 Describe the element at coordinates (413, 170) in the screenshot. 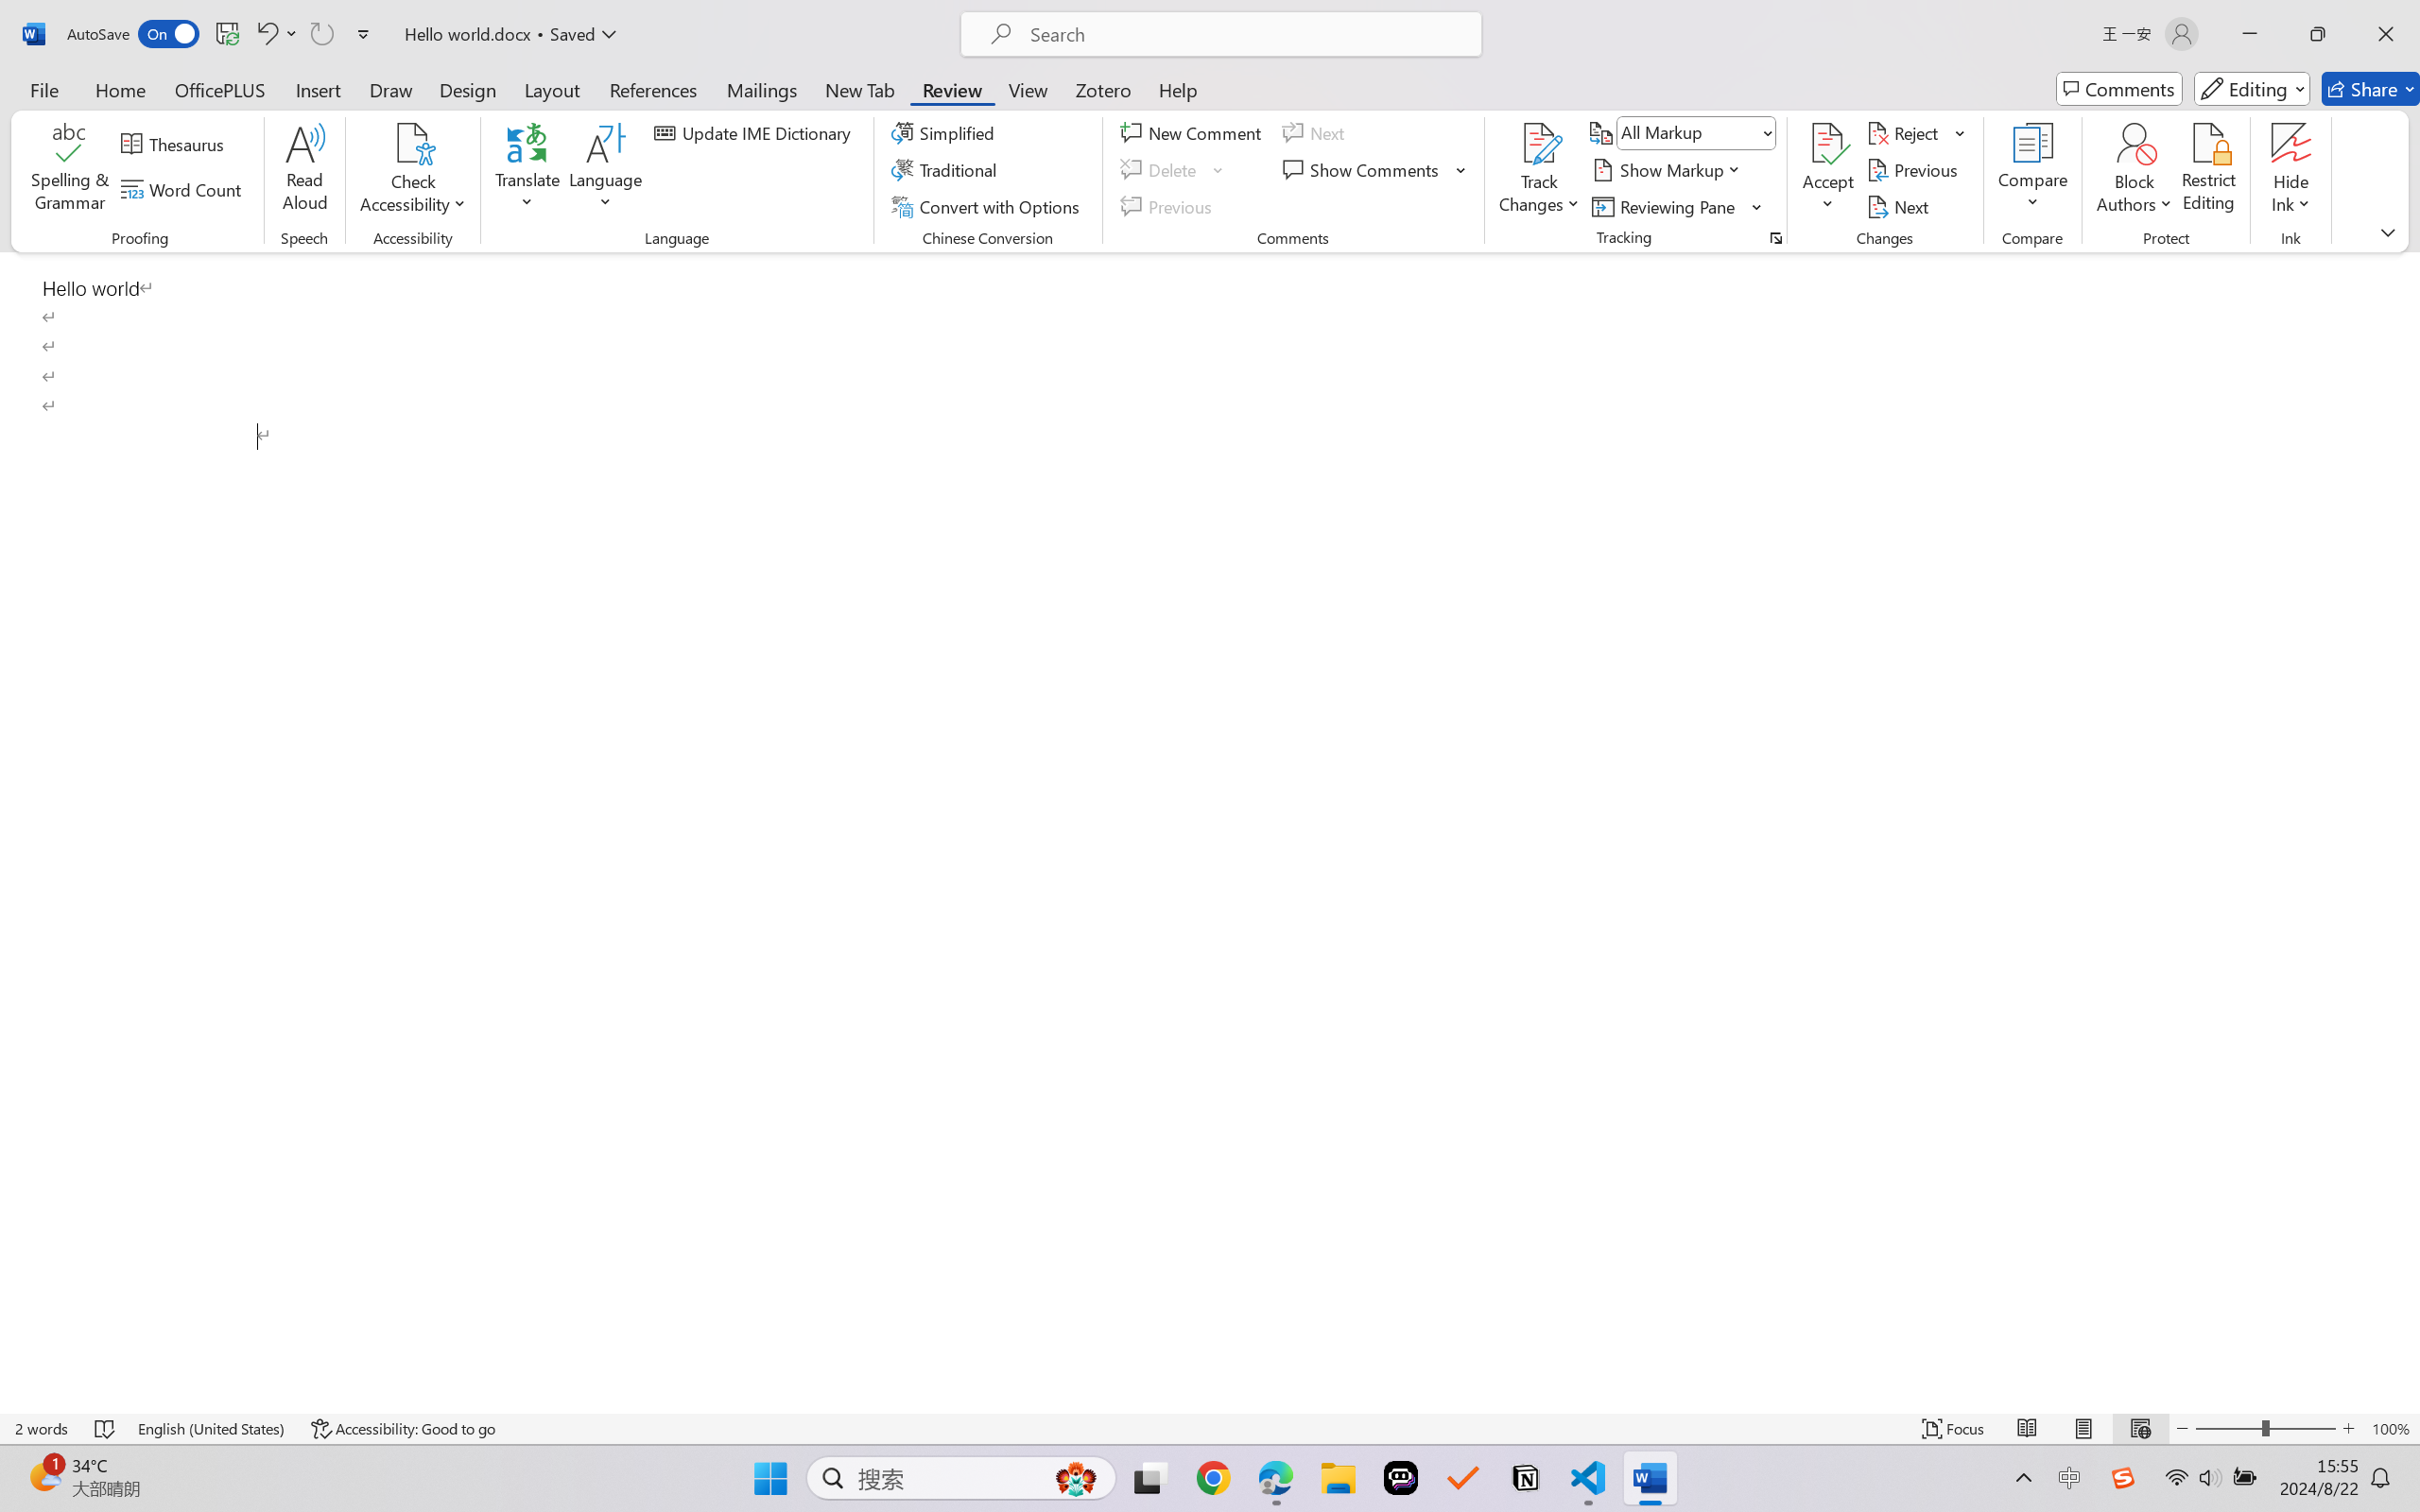

I see `Check Accessibility` at that location.